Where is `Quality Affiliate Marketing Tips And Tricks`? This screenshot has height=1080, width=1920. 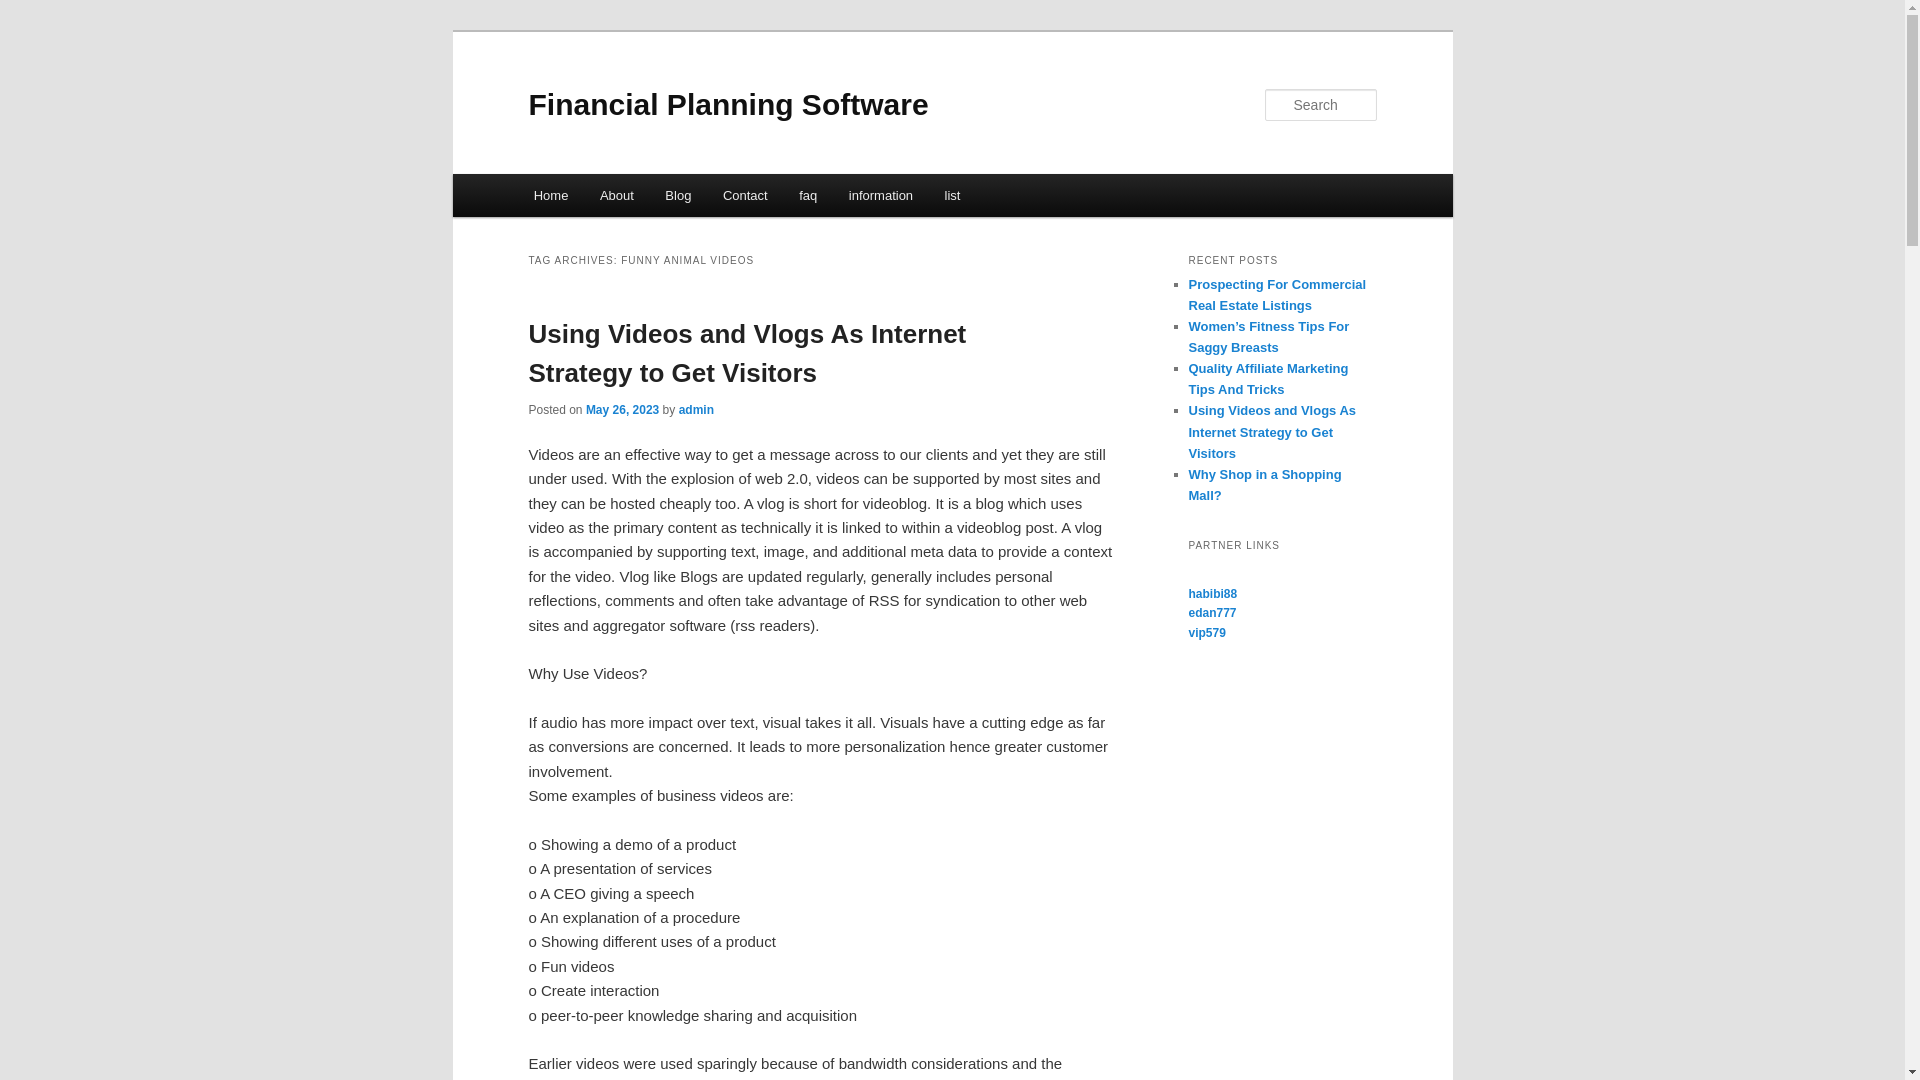 Quality Affiliate Marketing Tips And Tricks is located at coordinates (1268, 378).